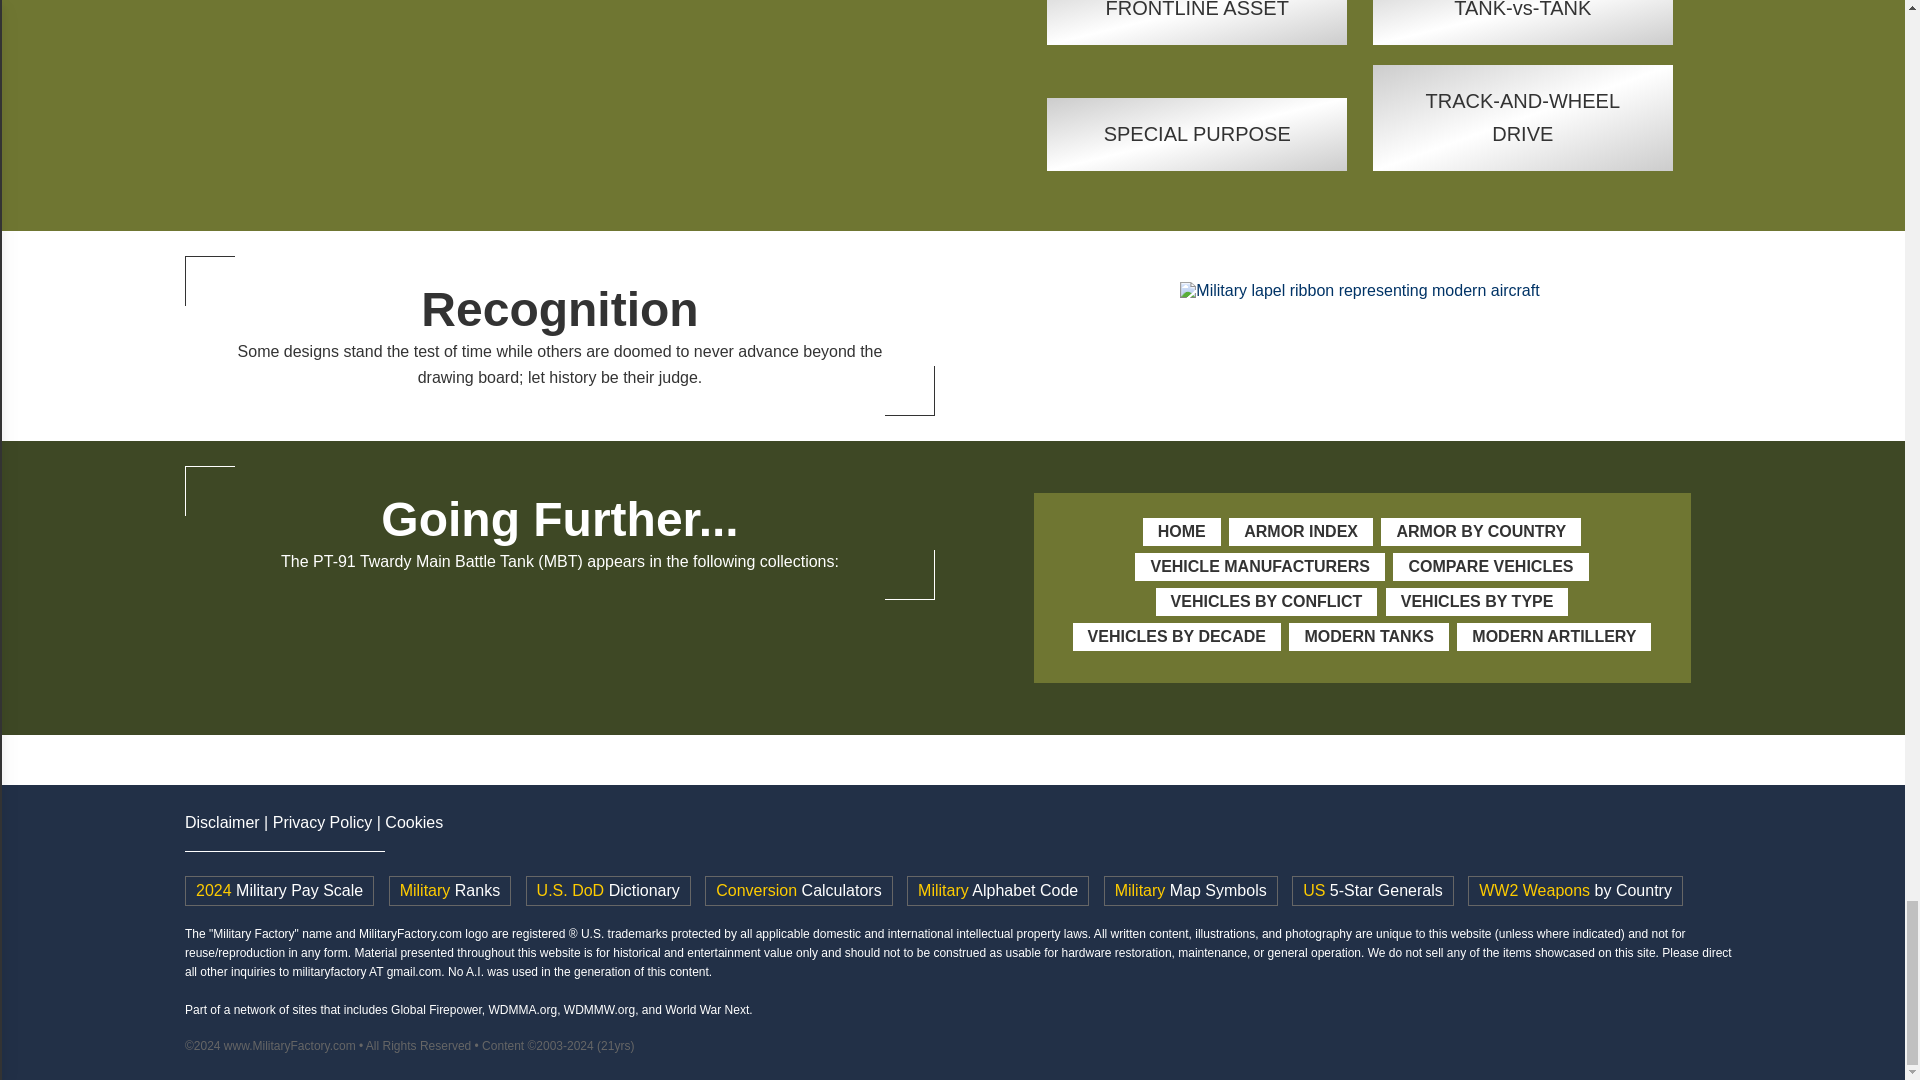 The width and height of the screenshot is (1920, 1080). What do you see at coordinates (1176, 636) in the screenshot?
I see `VEHICLES BY DECADE` at bounding box center [1176, 636].